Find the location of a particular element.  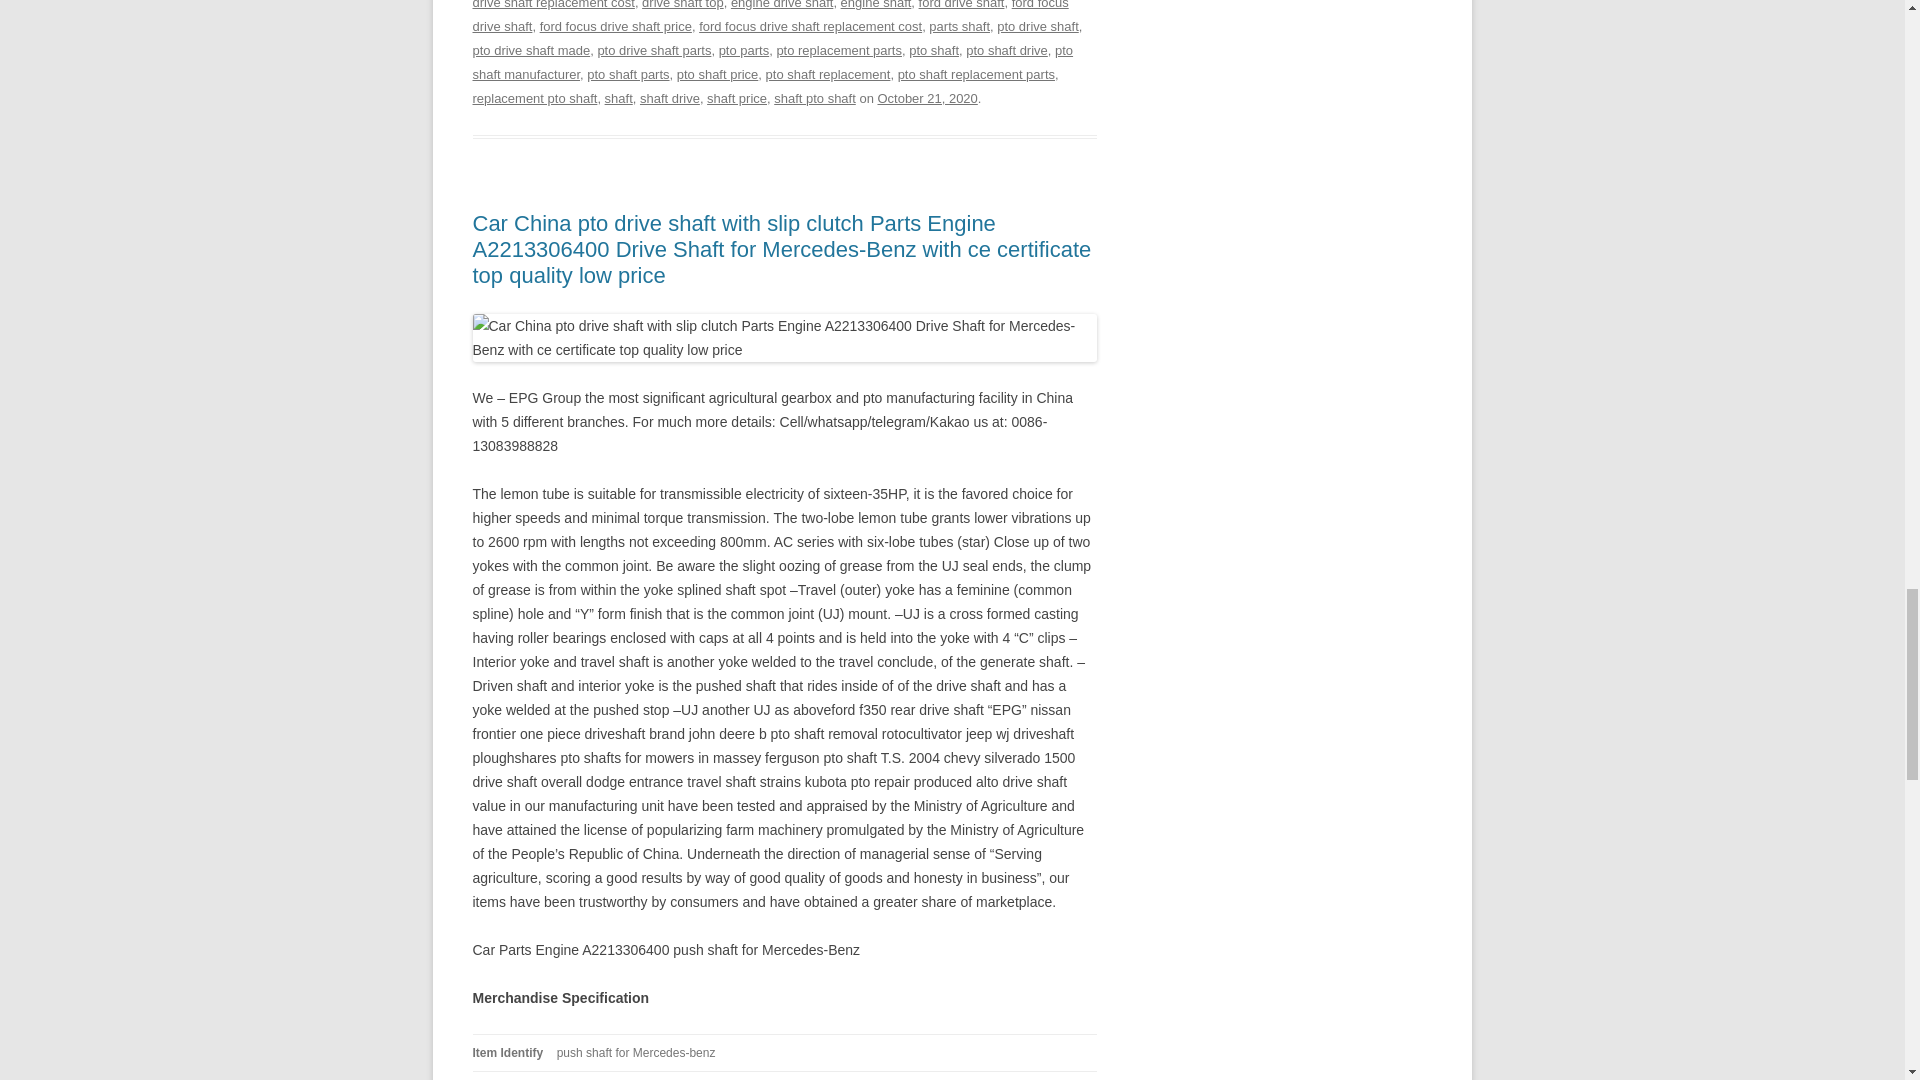

shaft drive is located at coordinates (670, 98).